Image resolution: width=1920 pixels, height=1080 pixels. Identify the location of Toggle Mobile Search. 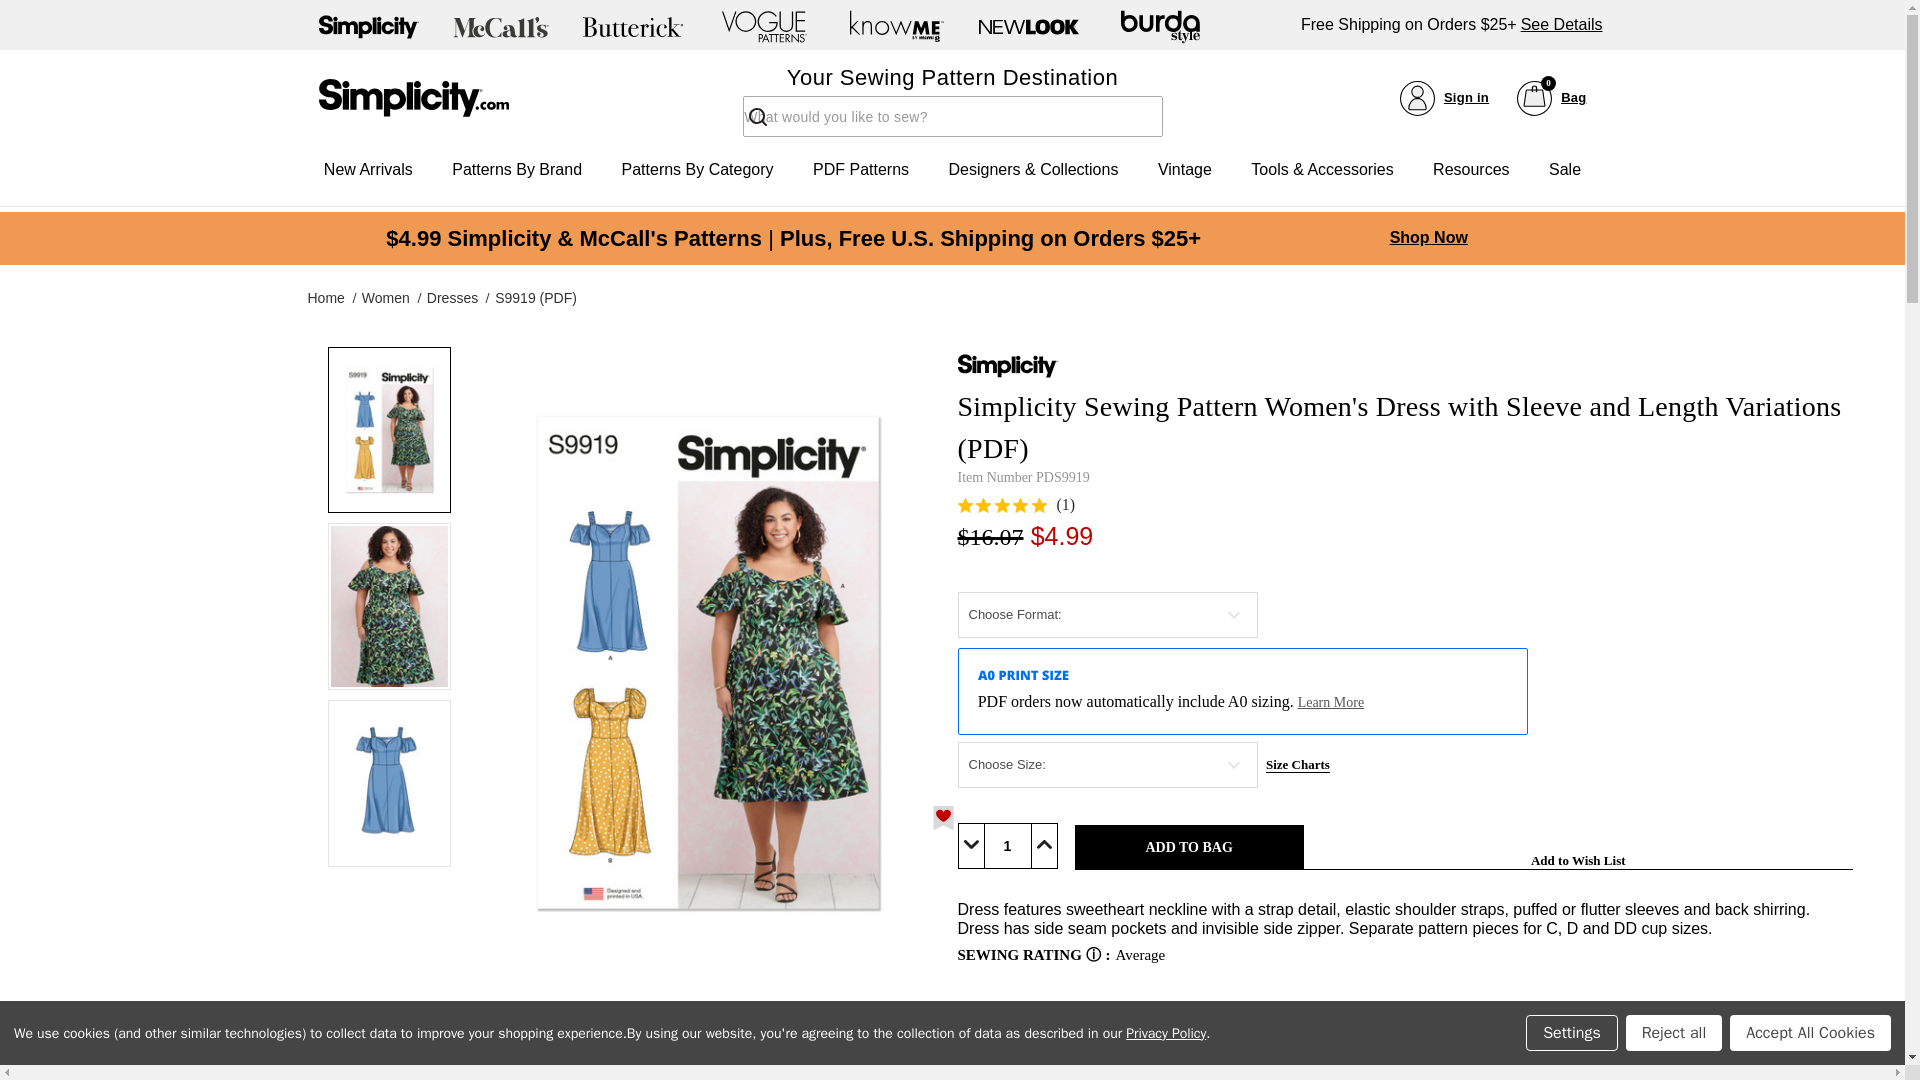
(1189, 848).